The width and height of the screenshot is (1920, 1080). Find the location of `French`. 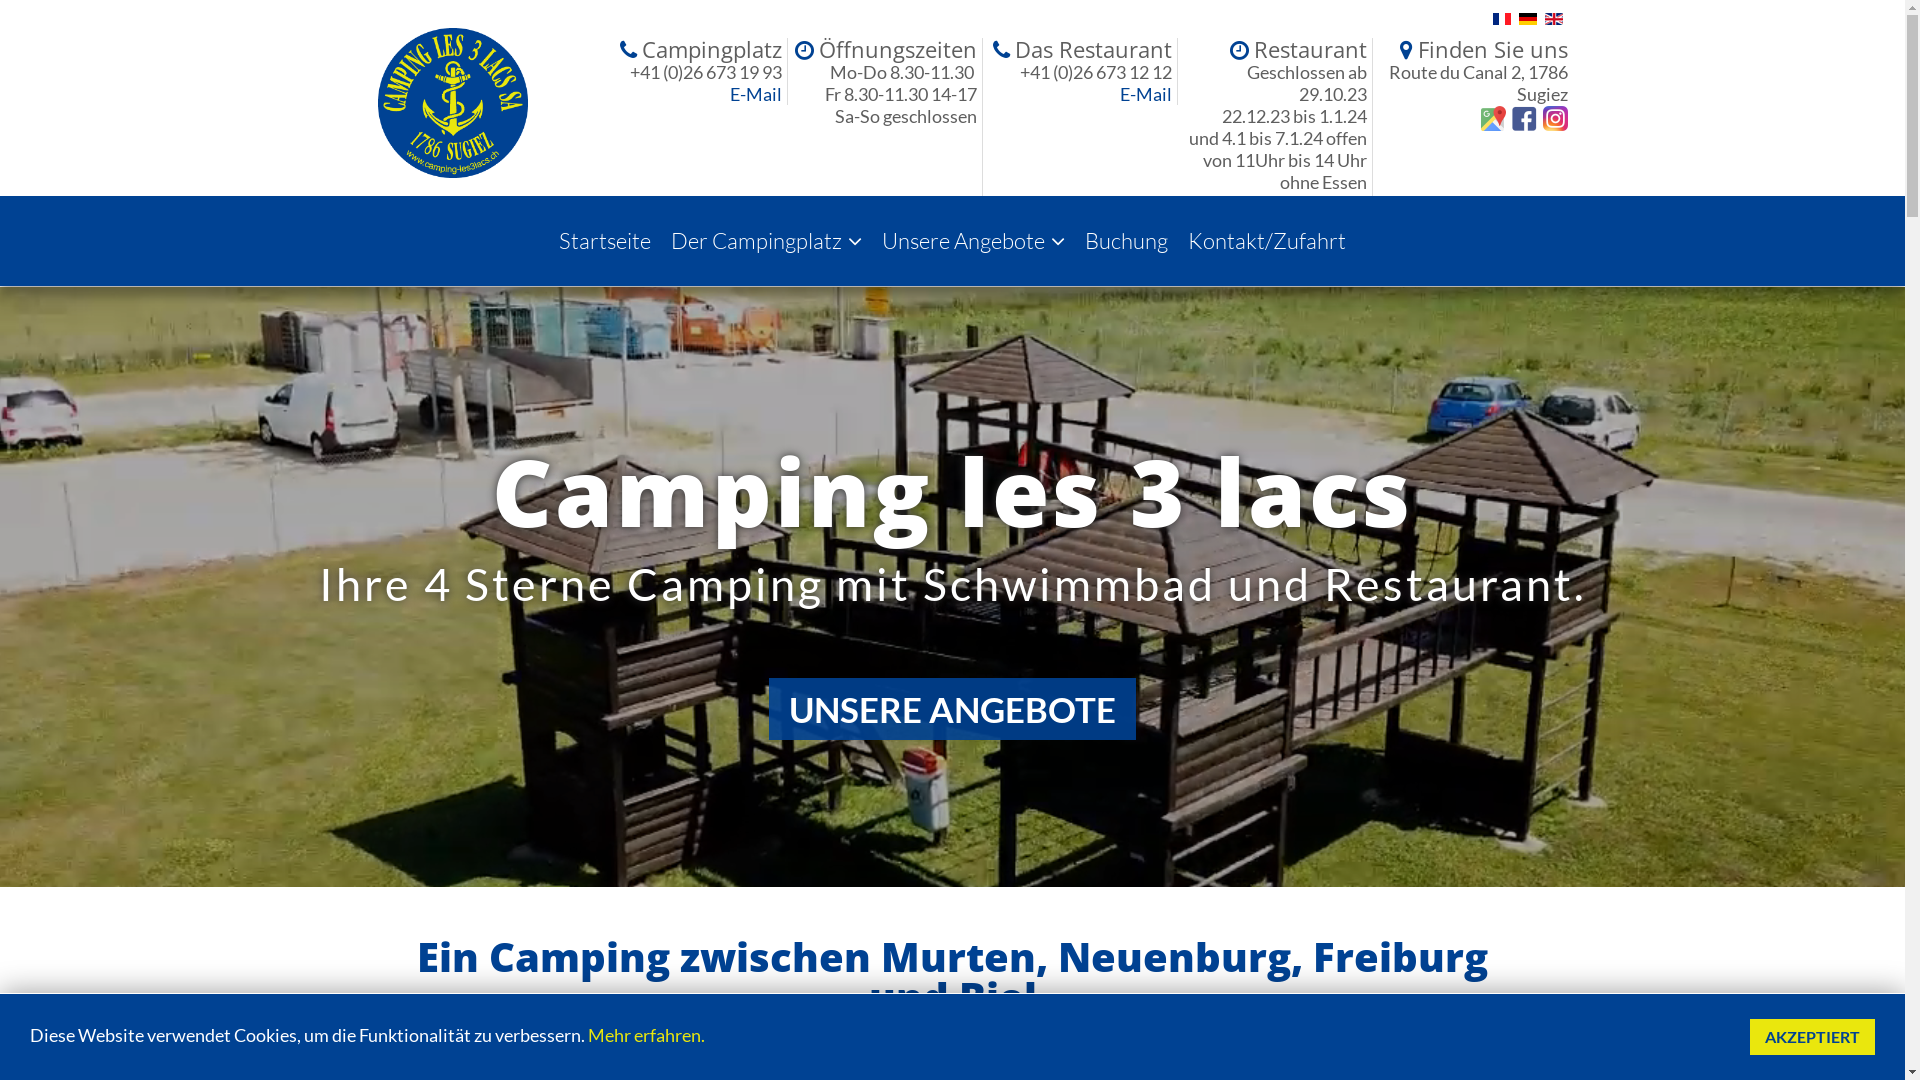

French is located at coordinates (1501, 19).